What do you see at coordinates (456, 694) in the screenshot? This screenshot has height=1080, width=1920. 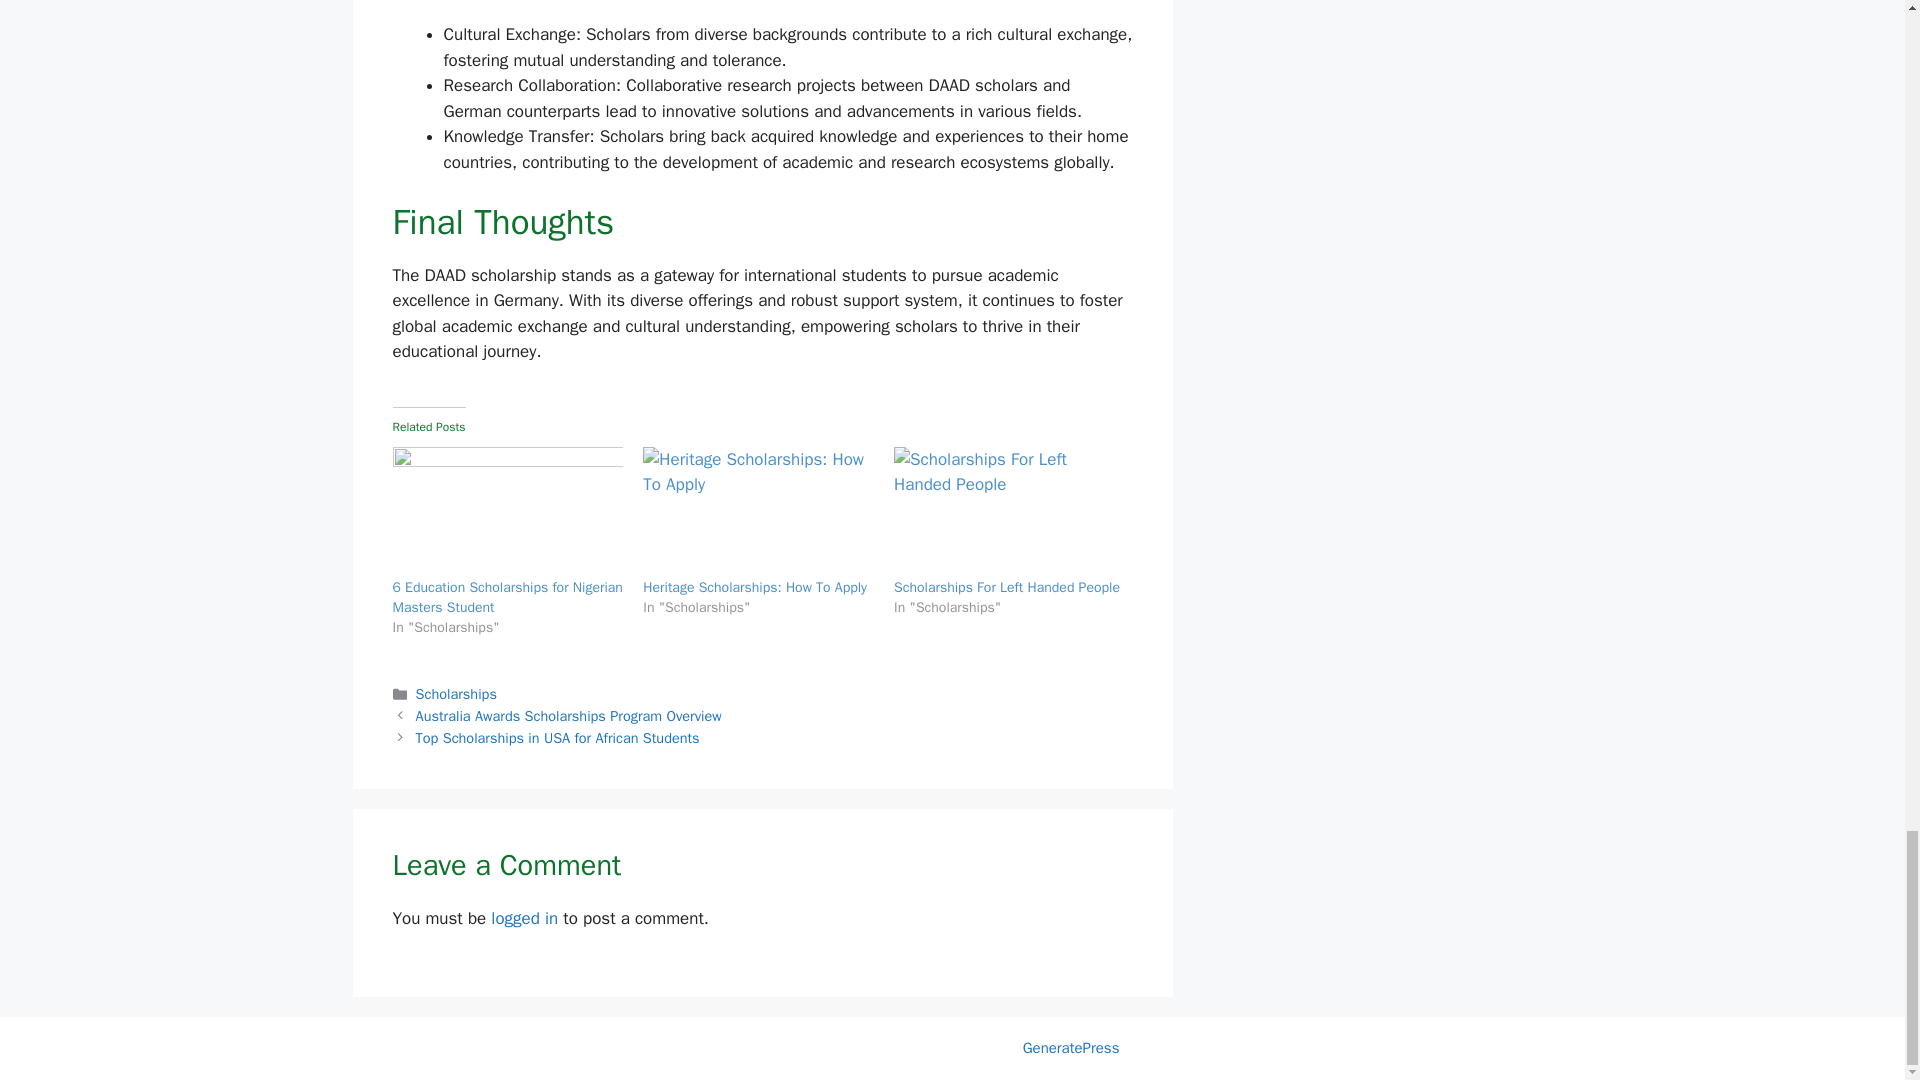 I see `Scholarships` at bounding box center [456, 694].